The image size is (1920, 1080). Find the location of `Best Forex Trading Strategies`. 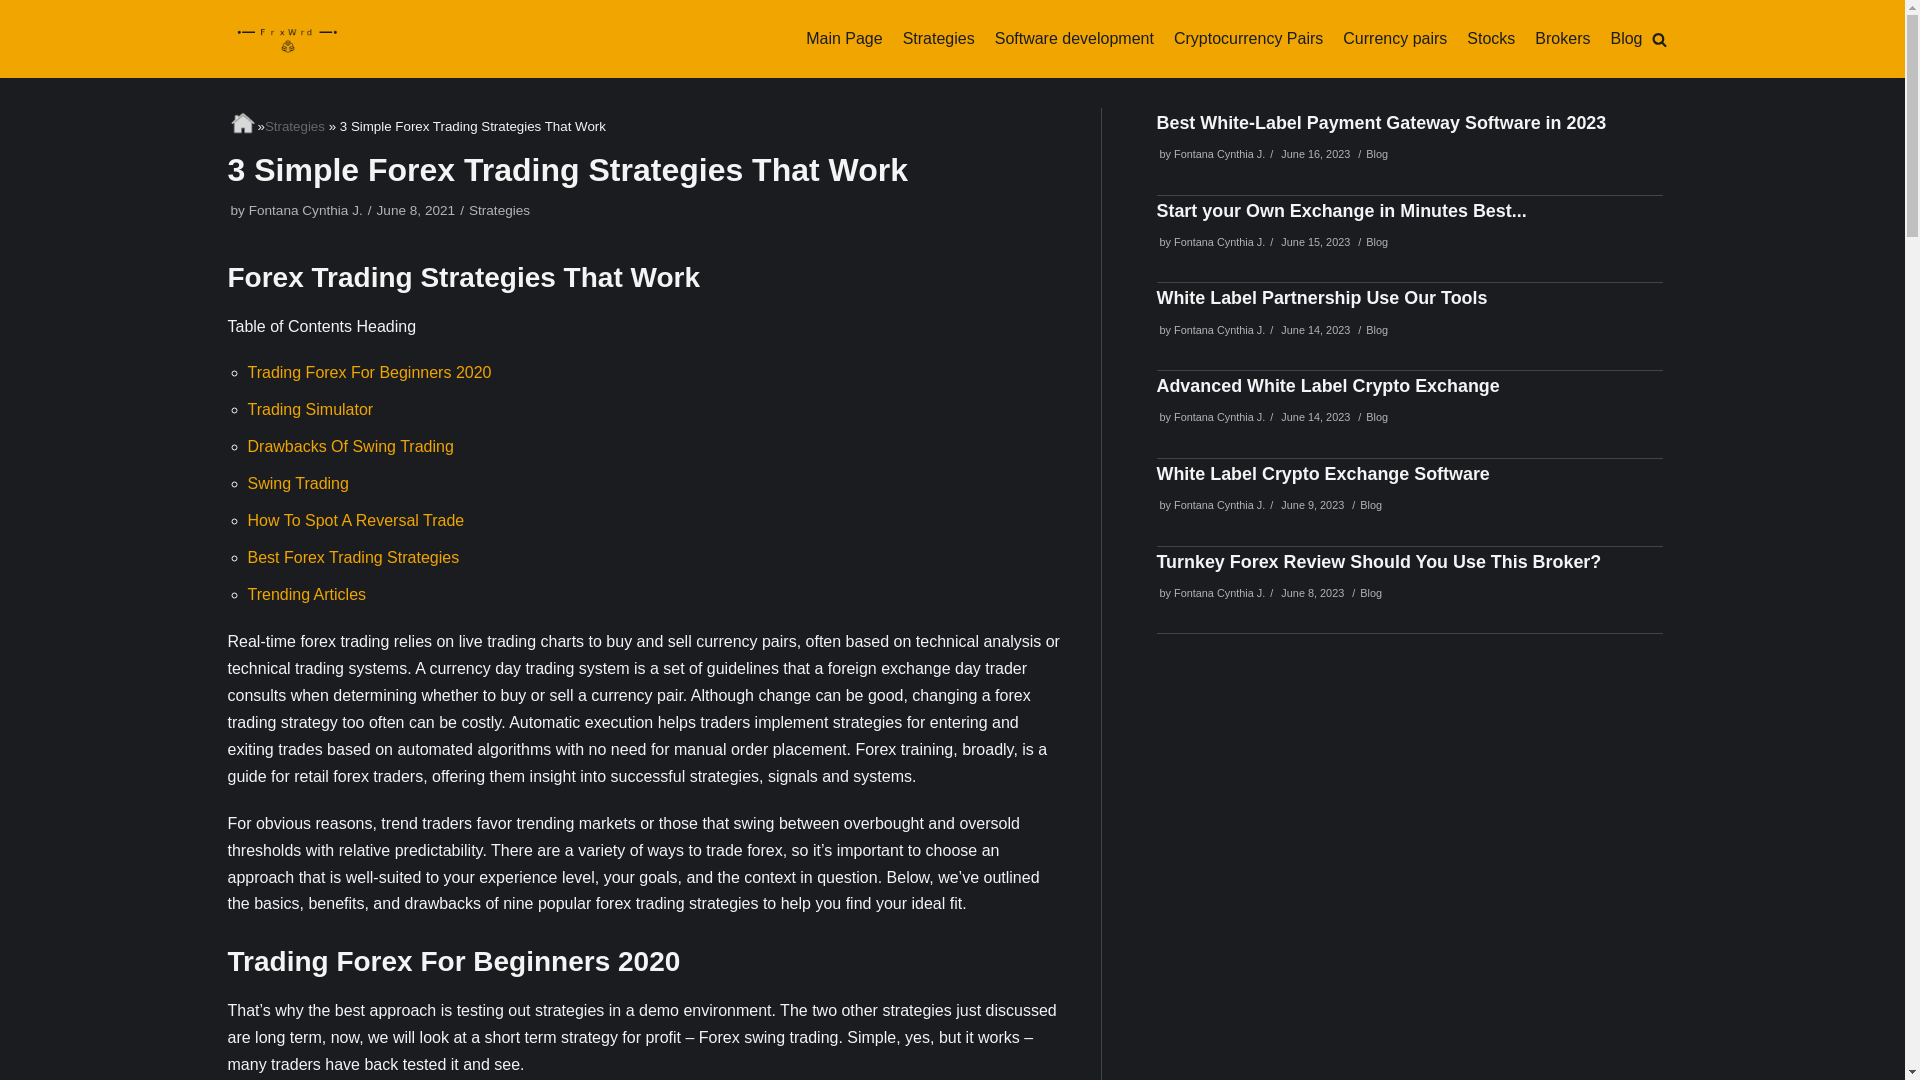

Best Forex Trading Strategies is located at coordinates (354, 556).